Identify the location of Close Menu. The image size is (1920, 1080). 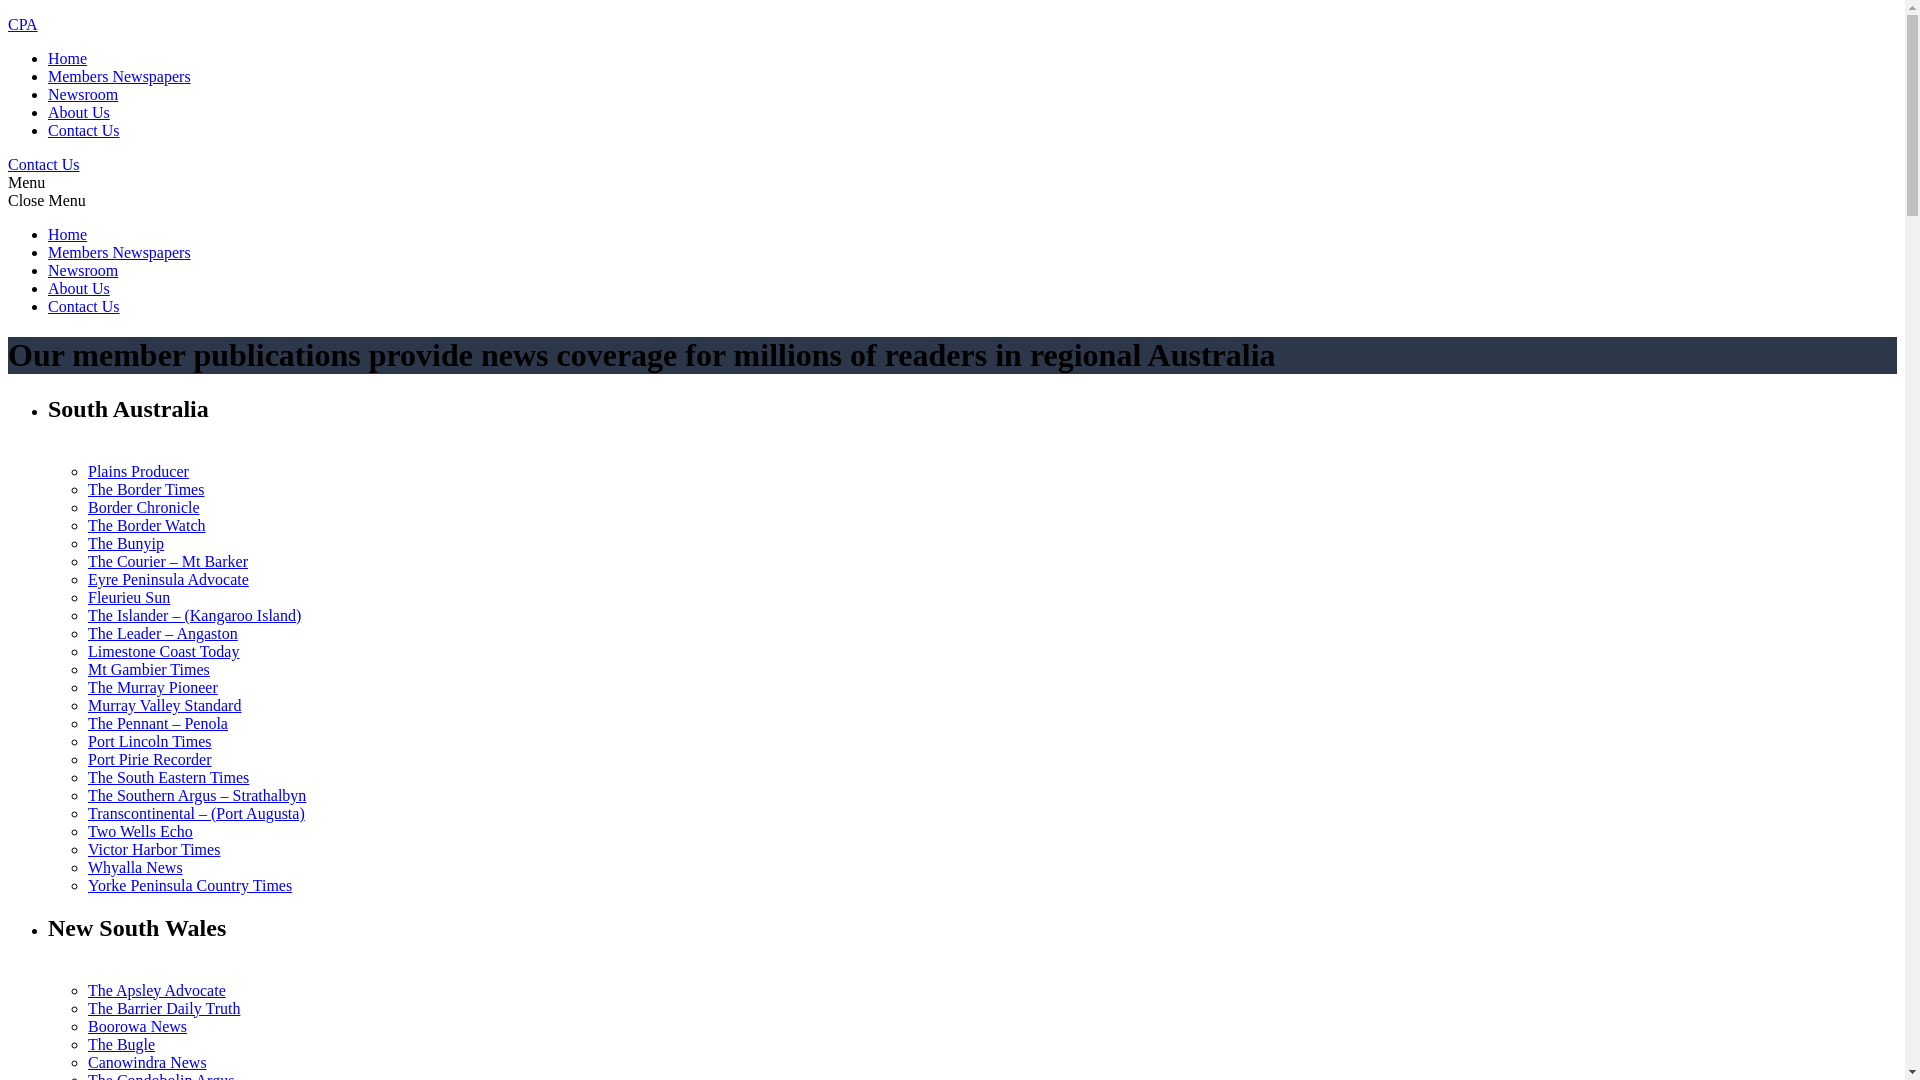
(47, 200).